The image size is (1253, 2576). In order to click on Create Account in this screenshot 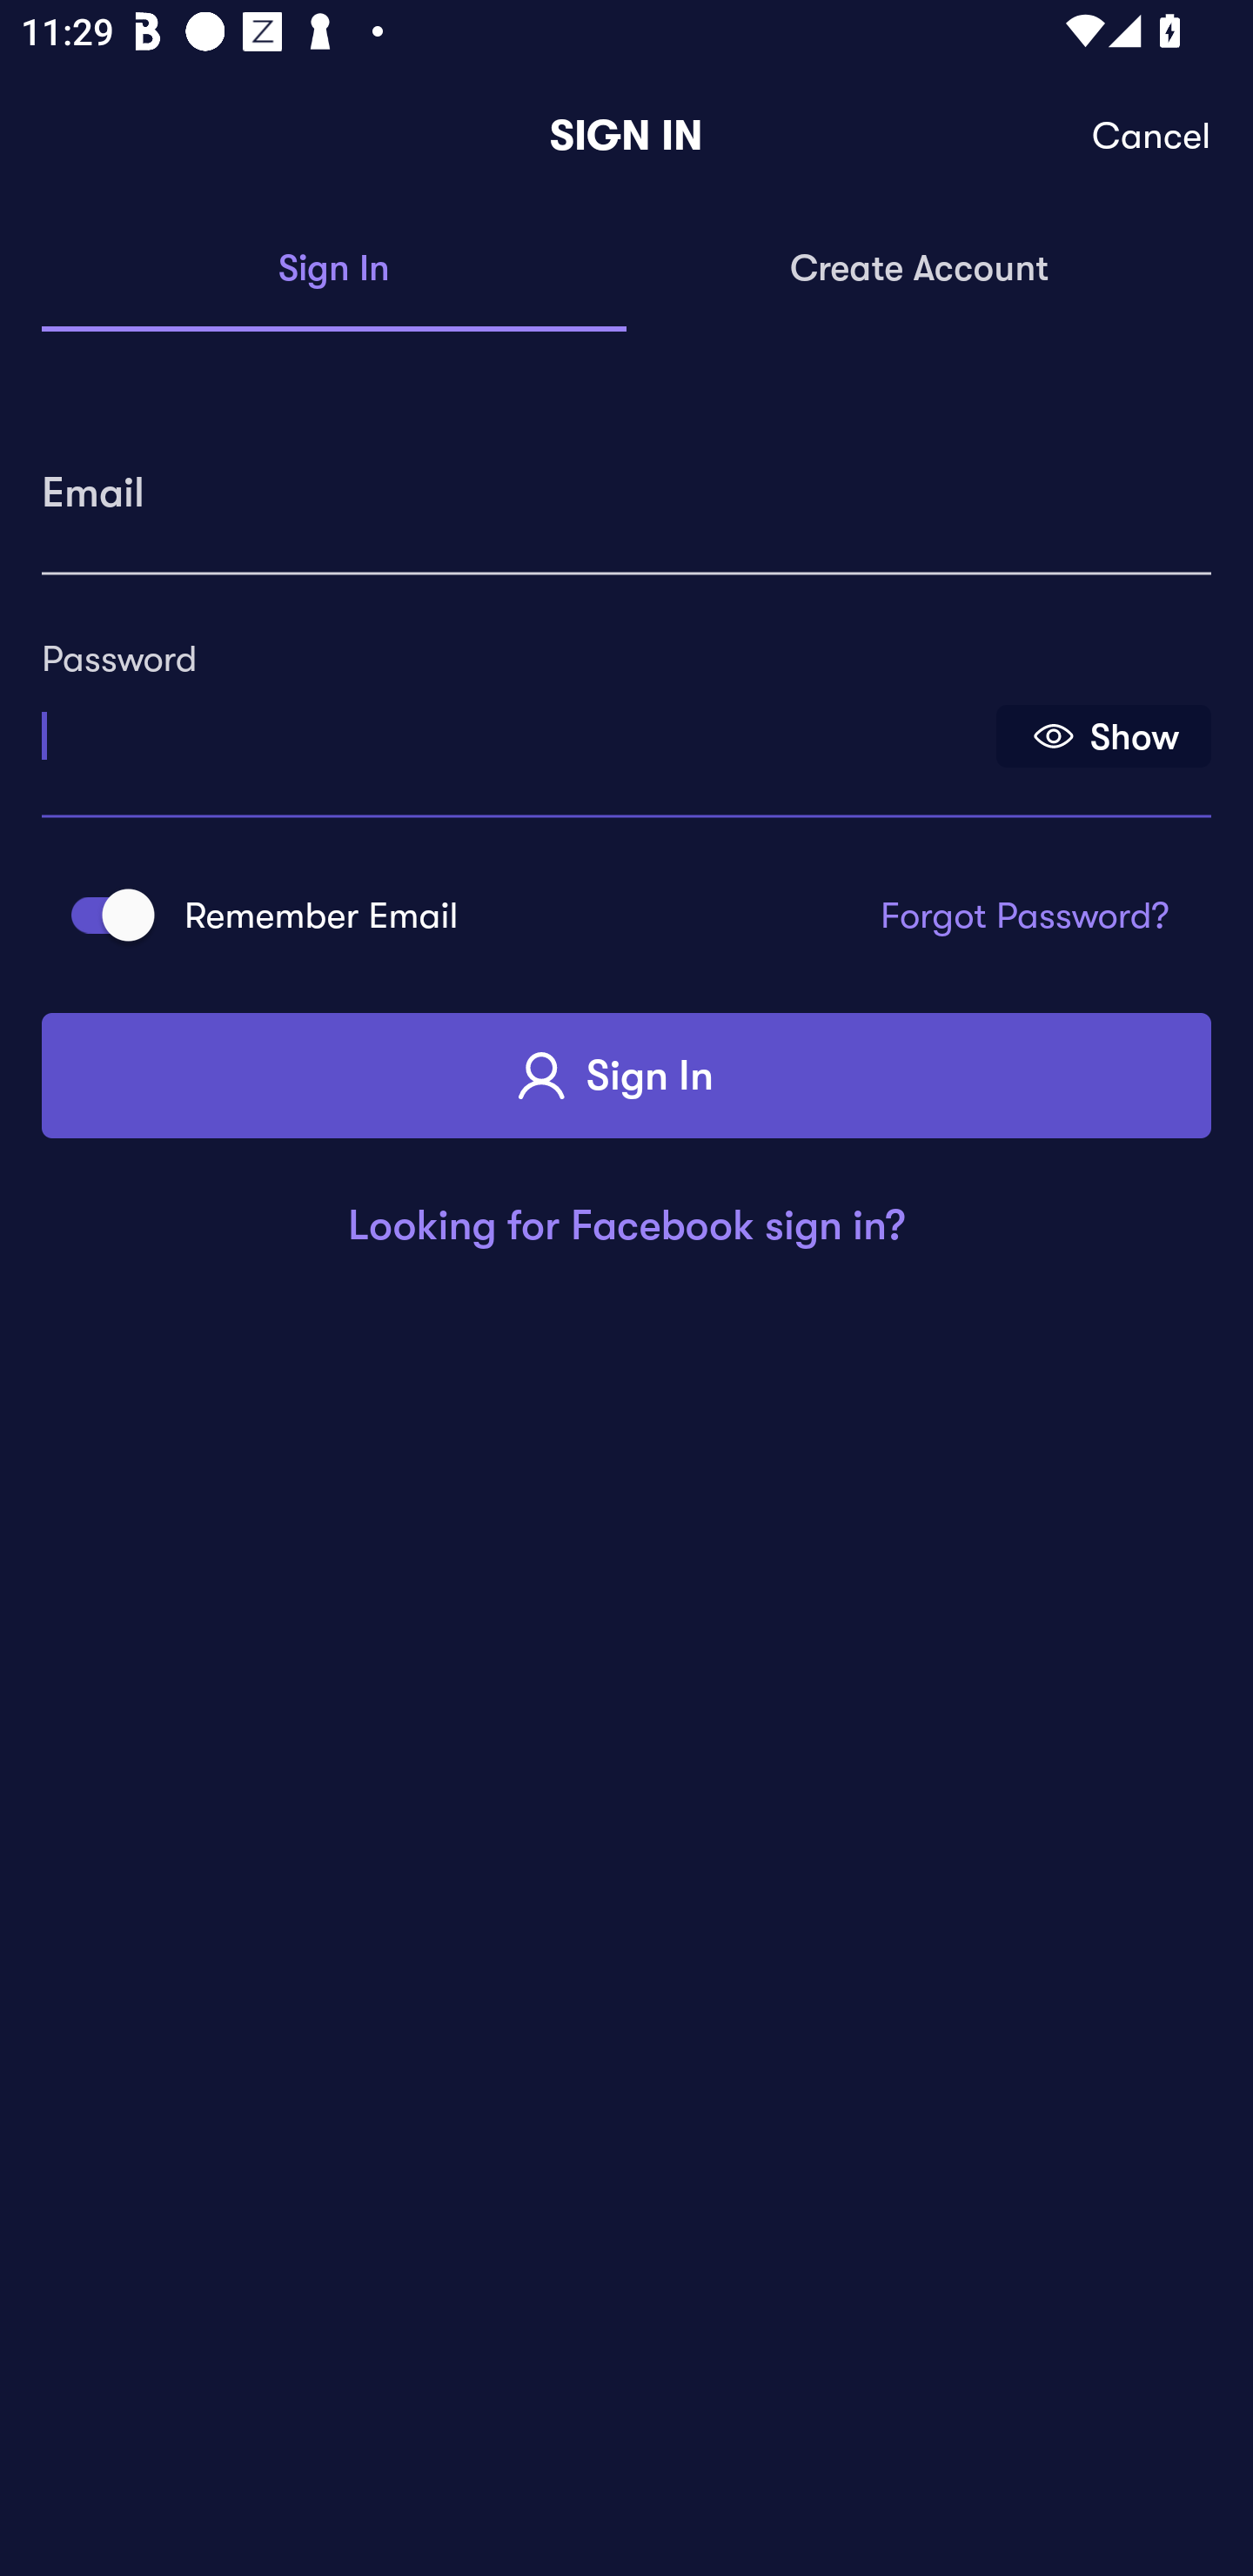, I will do `click(919, 270)`.